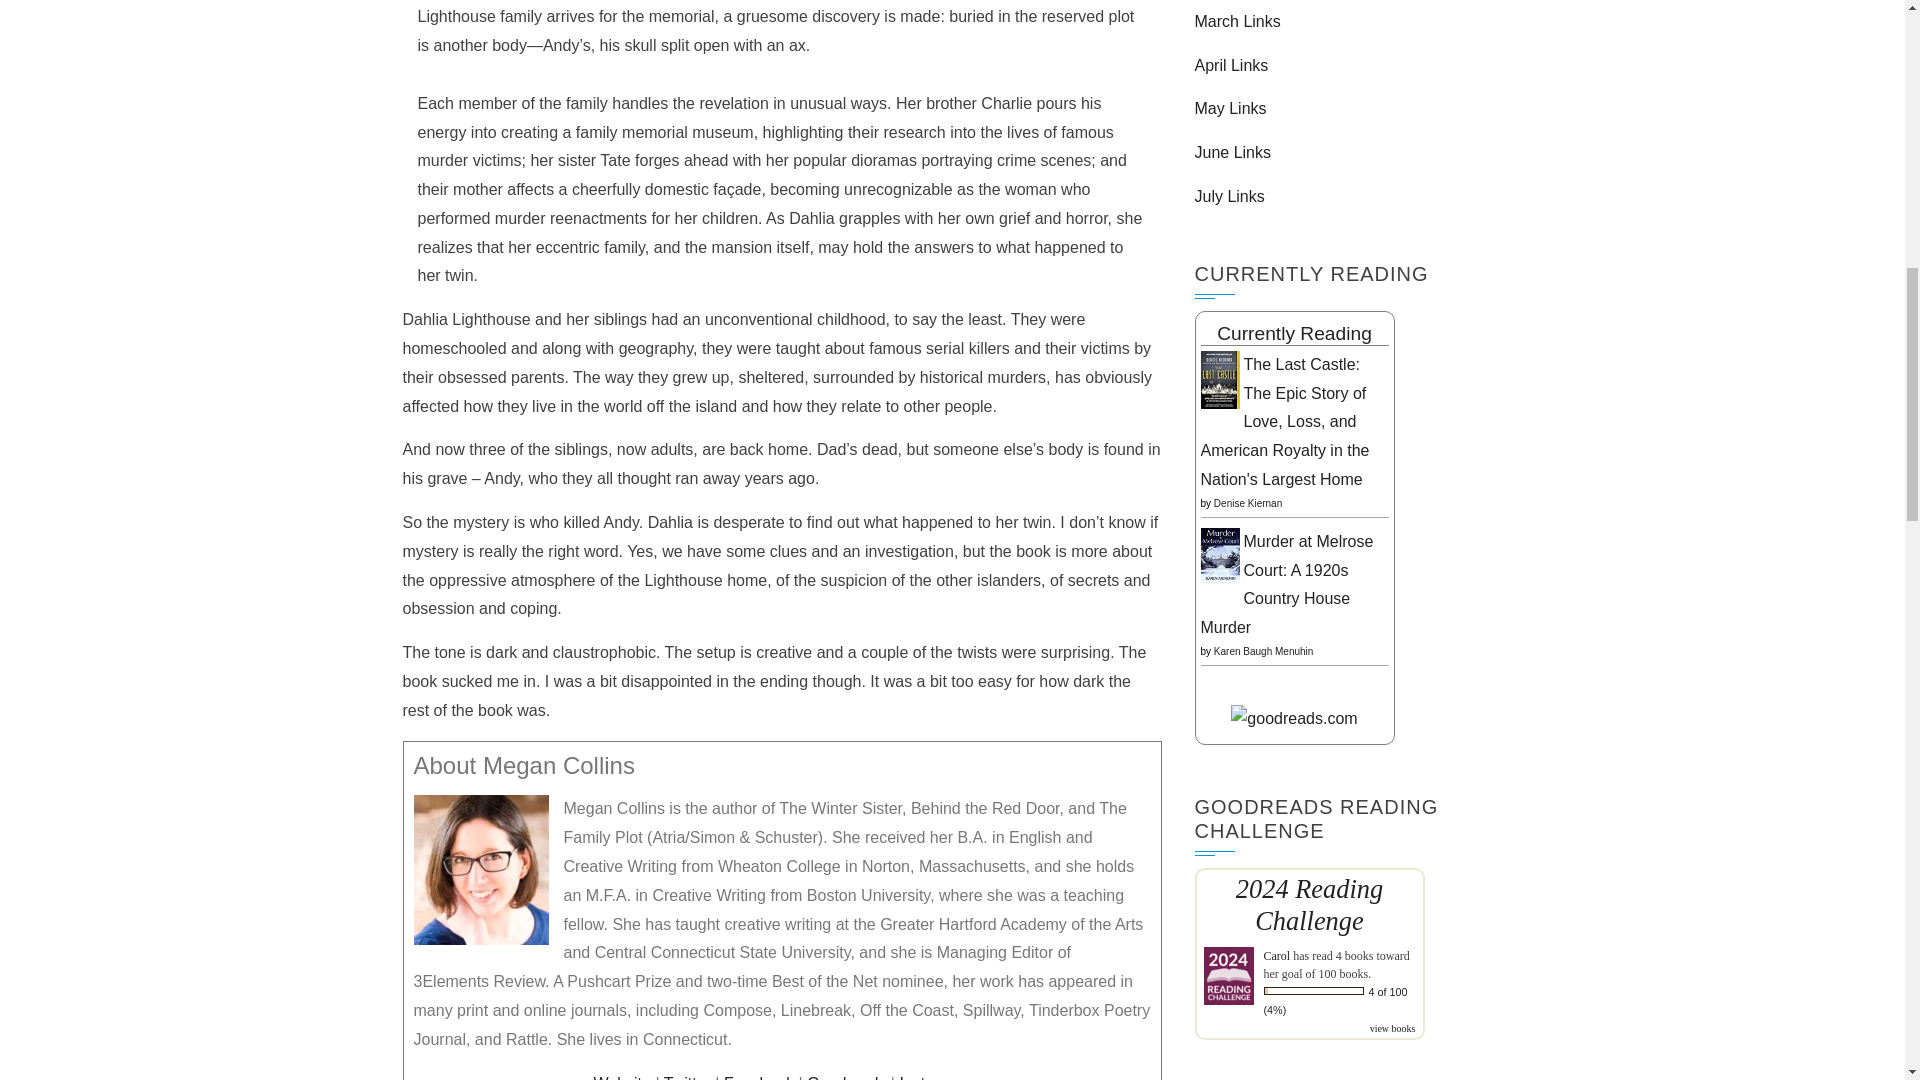 The height and width of the screenshot is (1080, 1920). Describe the element at coordinates (687, 1077) in the screenshot. I see `Twitter` at that location.